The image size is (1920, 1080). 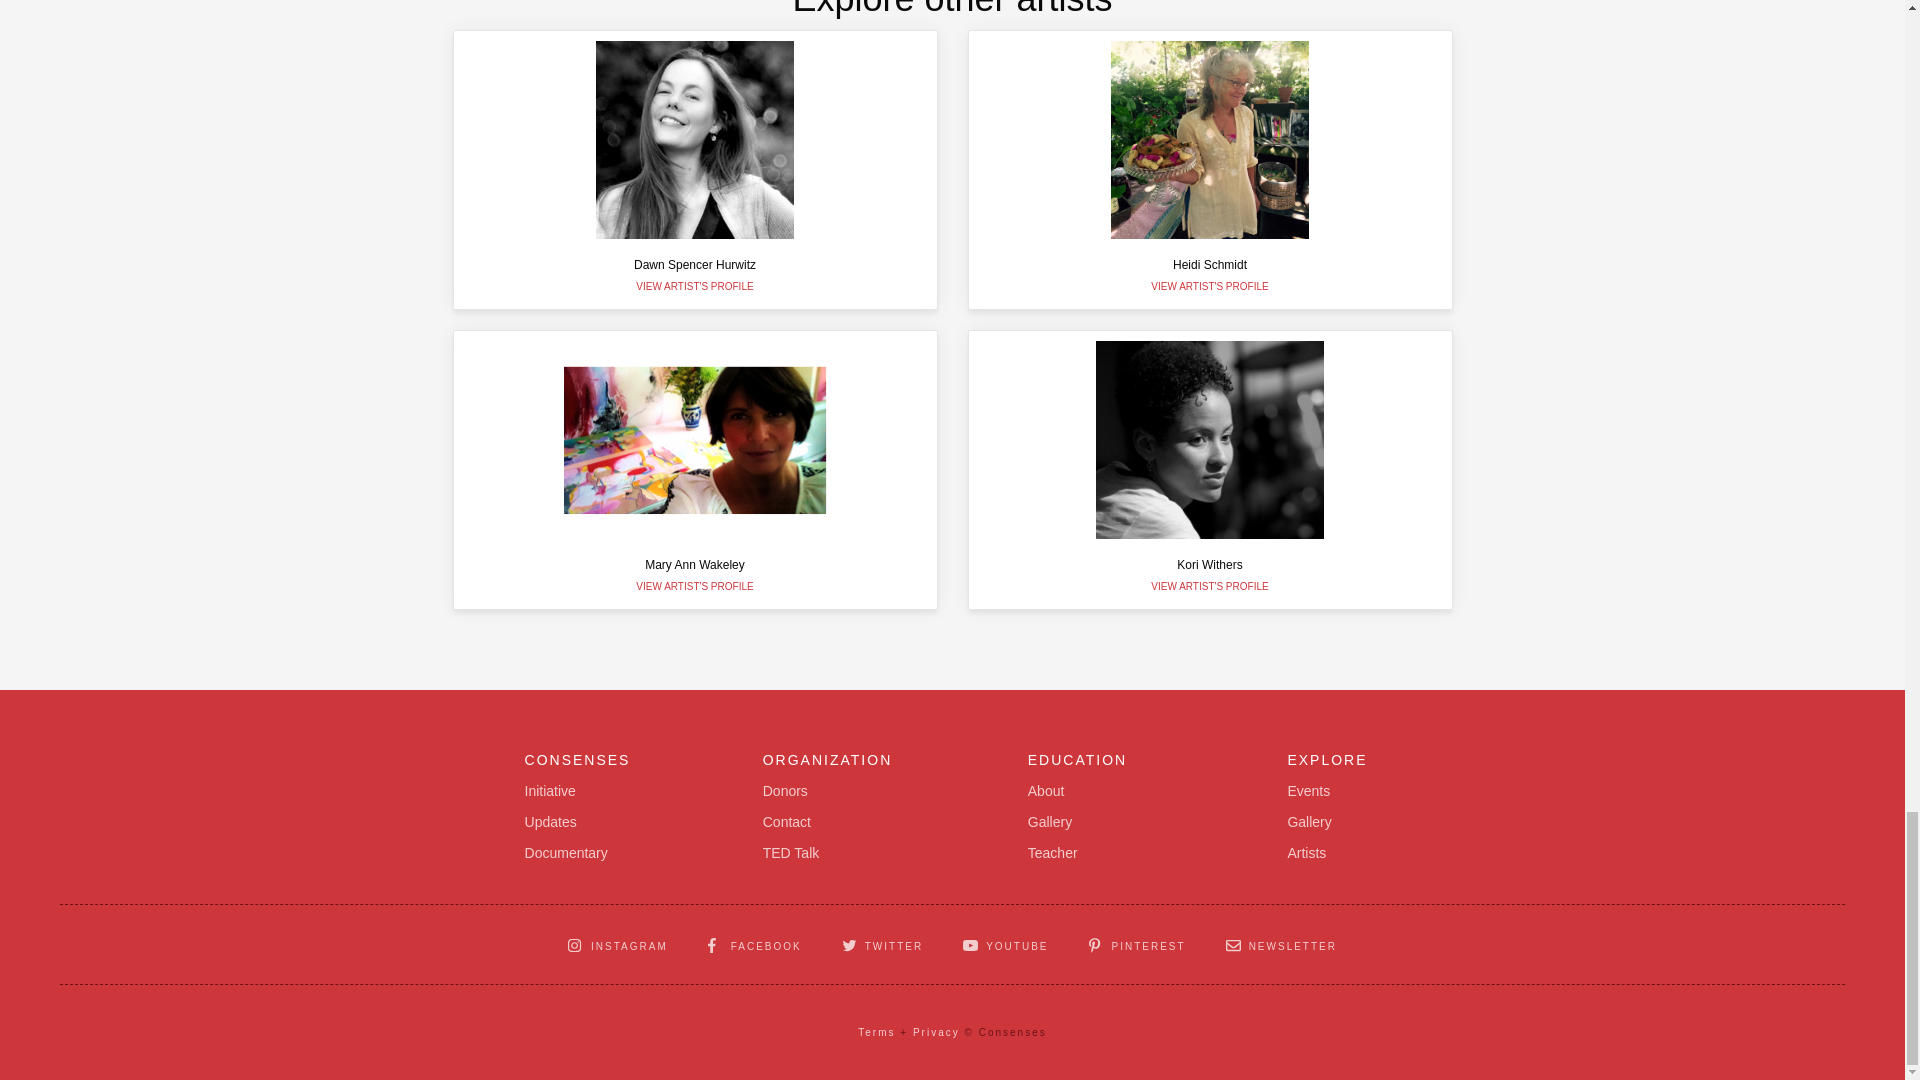 What do you see at coordinates (785, 791) in the screenshot?
I see `Contact` at bounding box center [785, 791].